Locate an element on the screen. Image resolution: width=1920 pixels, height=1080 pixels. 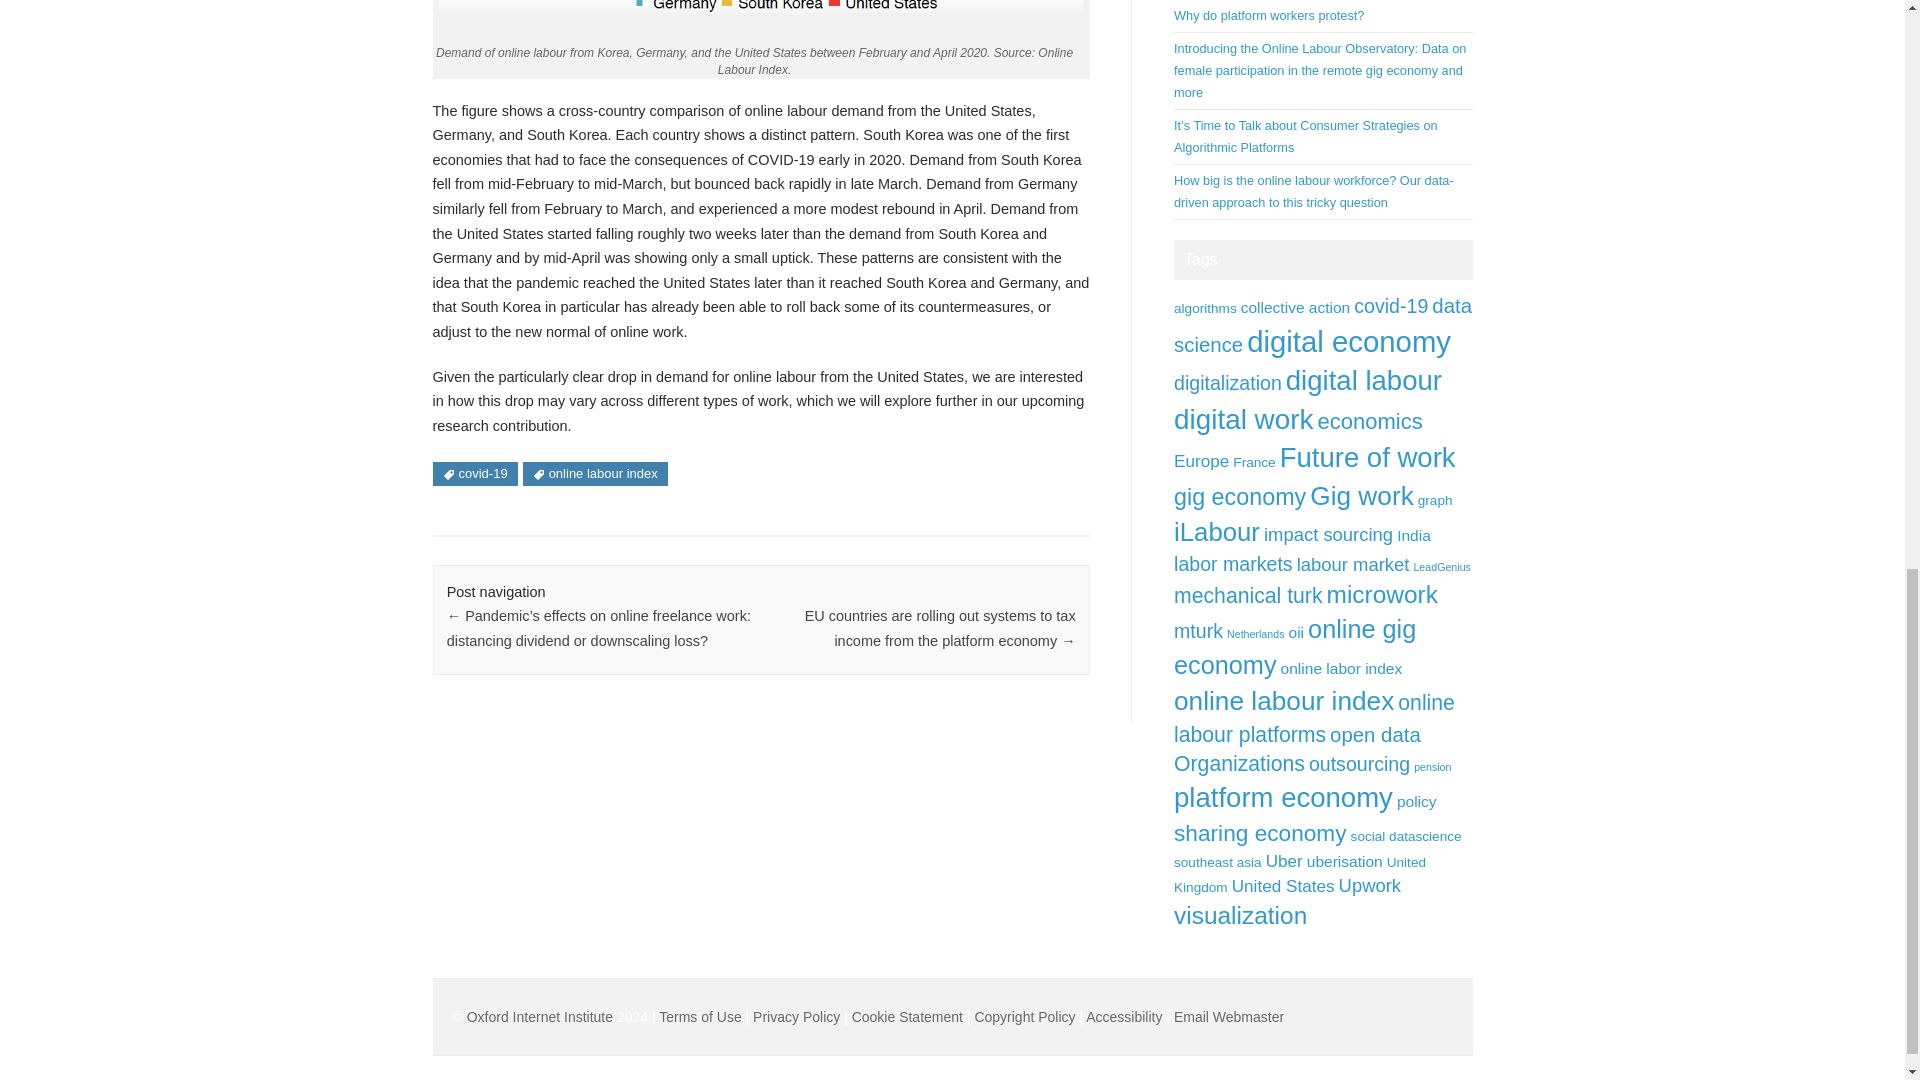
Why do platform workers protest? is located at coordinates (1268, 14).